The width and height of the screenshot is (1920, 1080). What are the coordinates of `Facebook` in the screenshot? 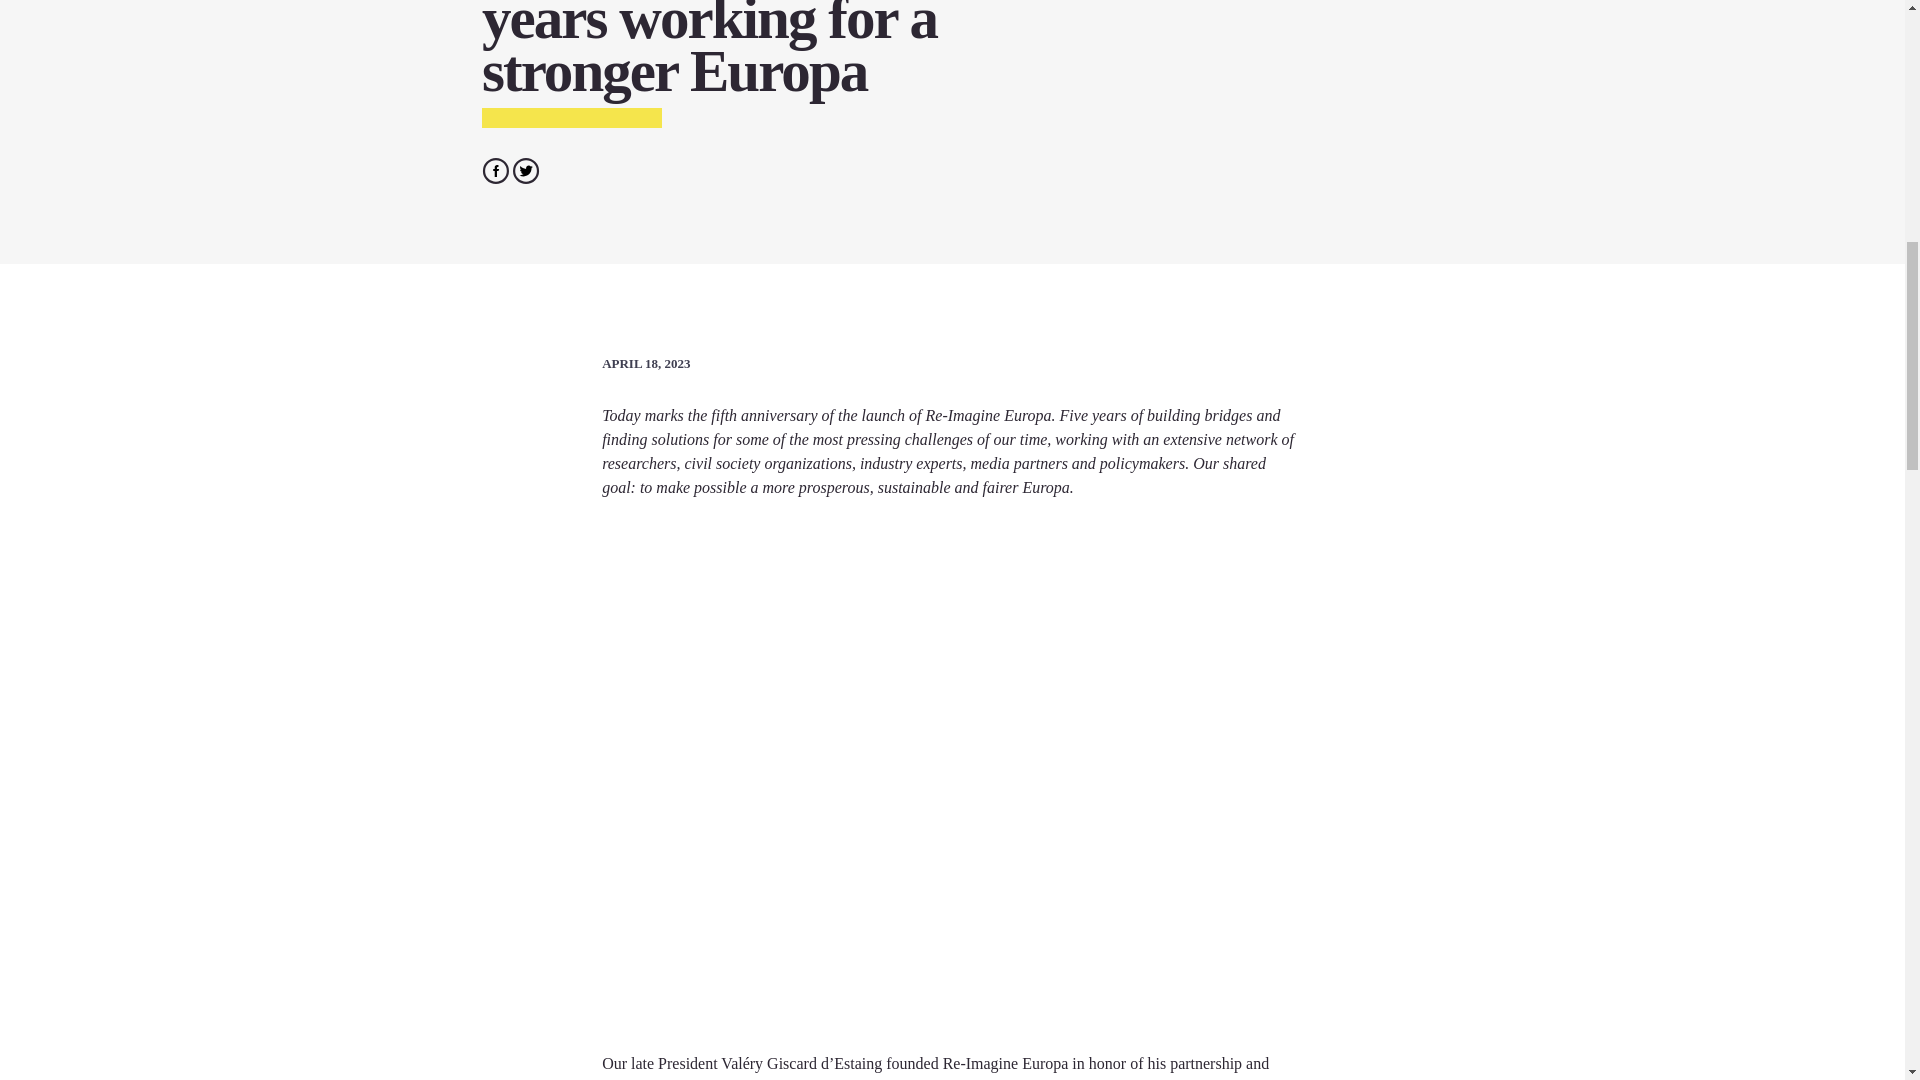 It's located at (496, 169).